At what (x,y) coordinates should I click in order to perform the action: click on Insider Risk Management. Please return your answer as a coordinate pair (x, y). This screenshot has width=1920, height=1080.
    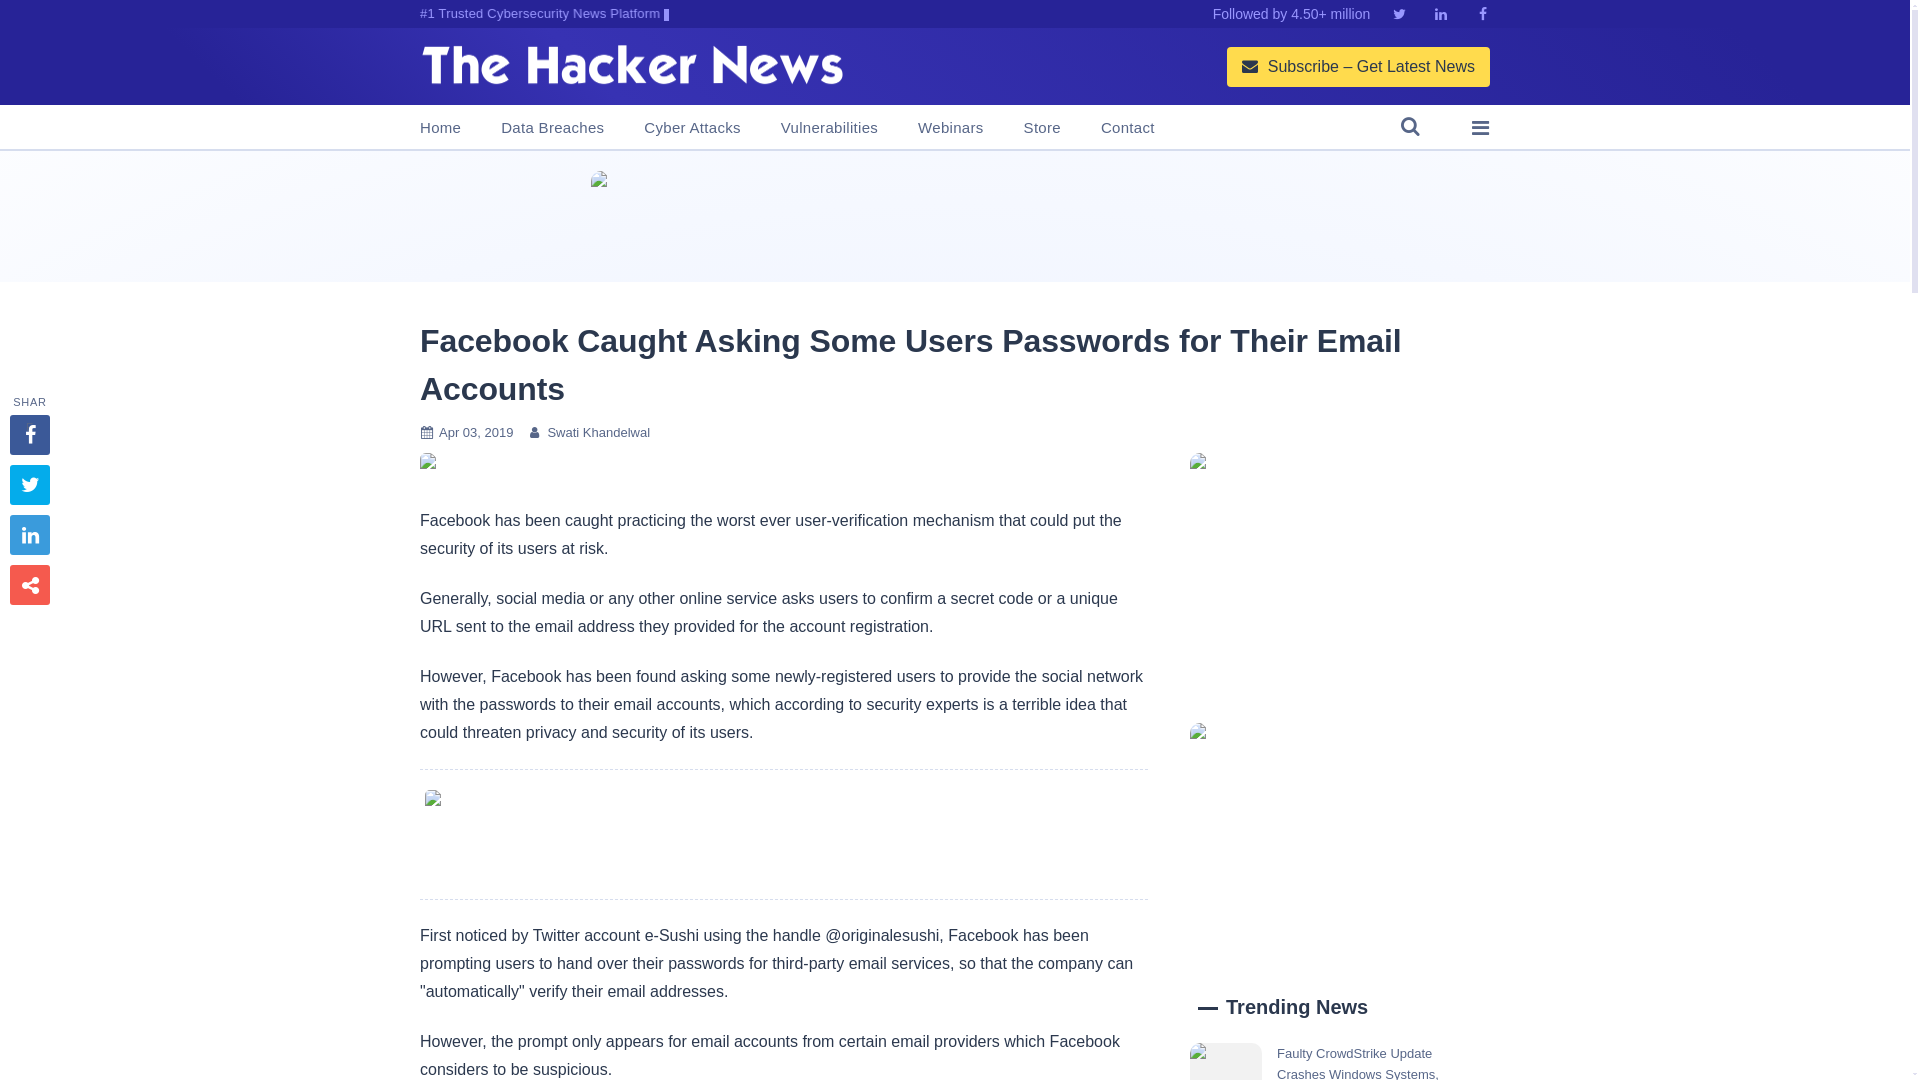
    Looking at the image, I should click on (954, 216).